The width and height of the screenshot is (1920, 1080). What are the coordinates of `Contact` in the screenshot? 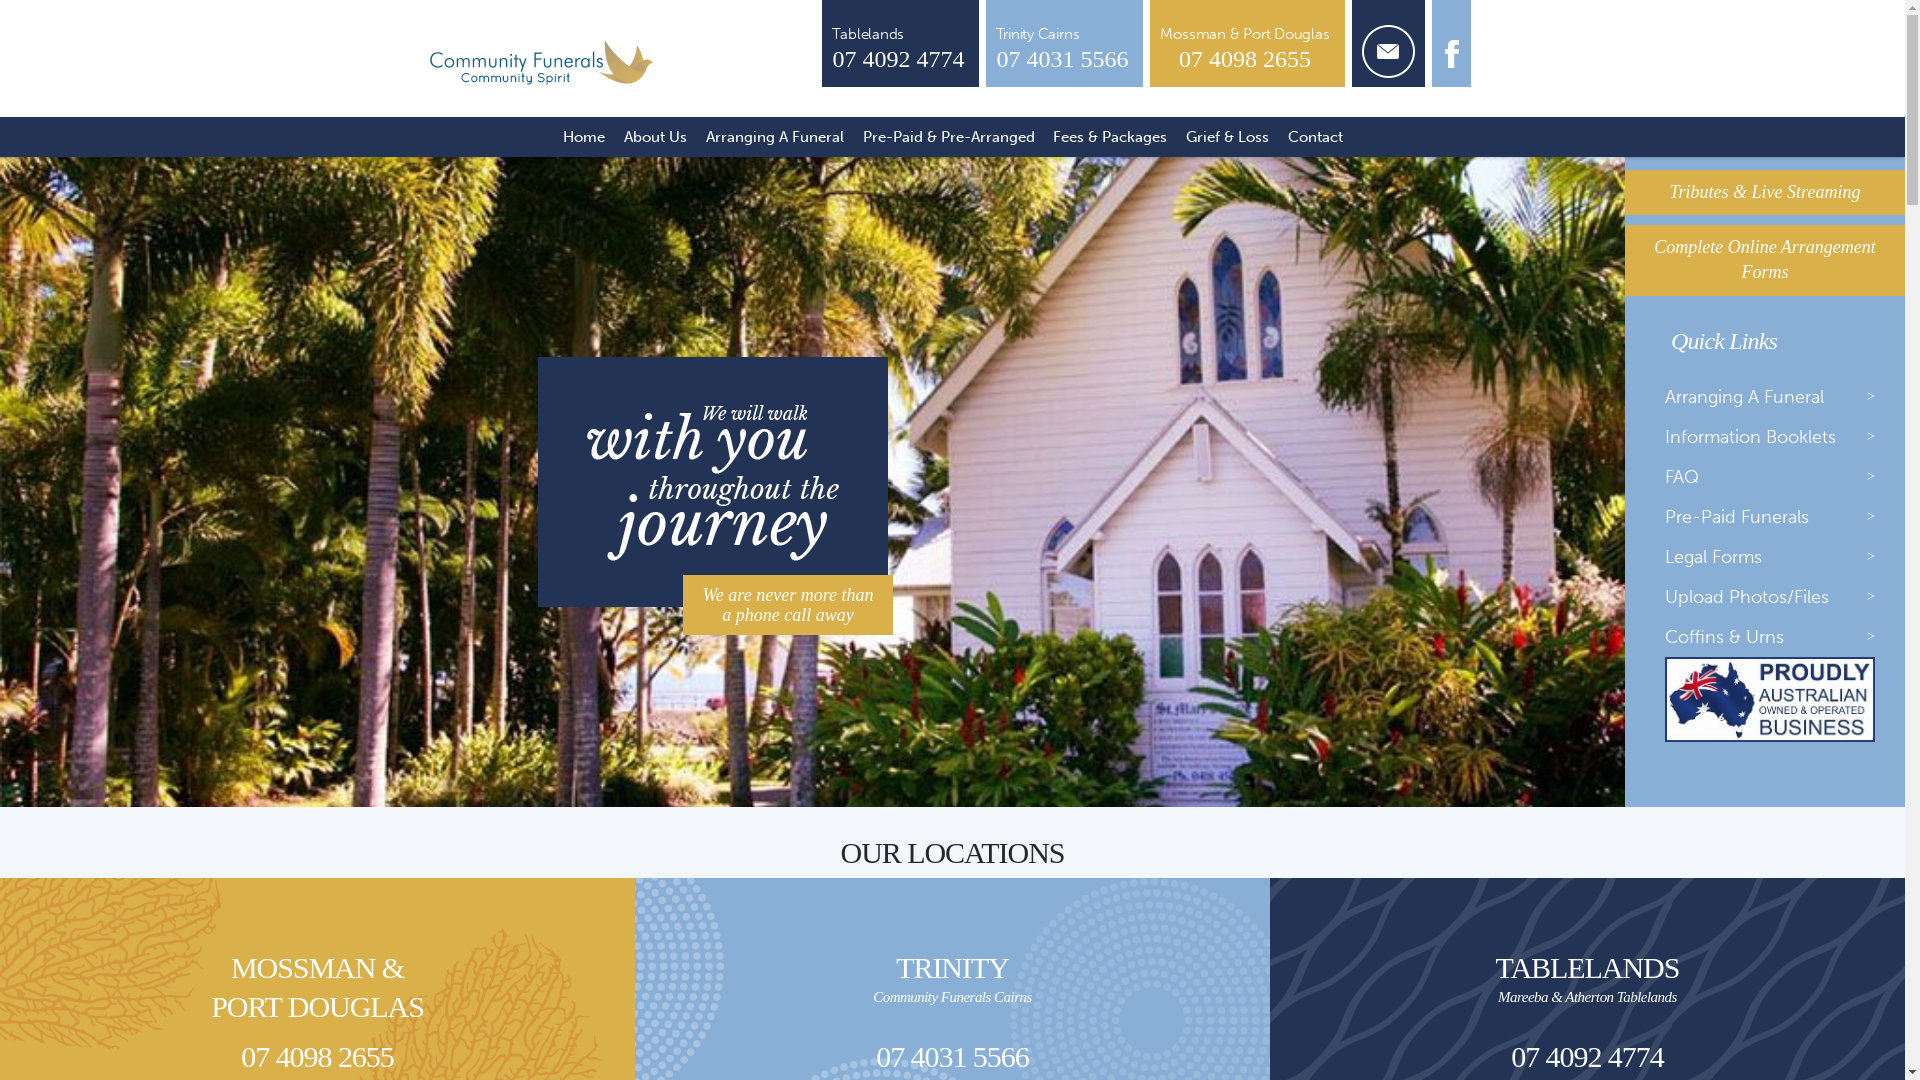 It's located at (1315, 137).